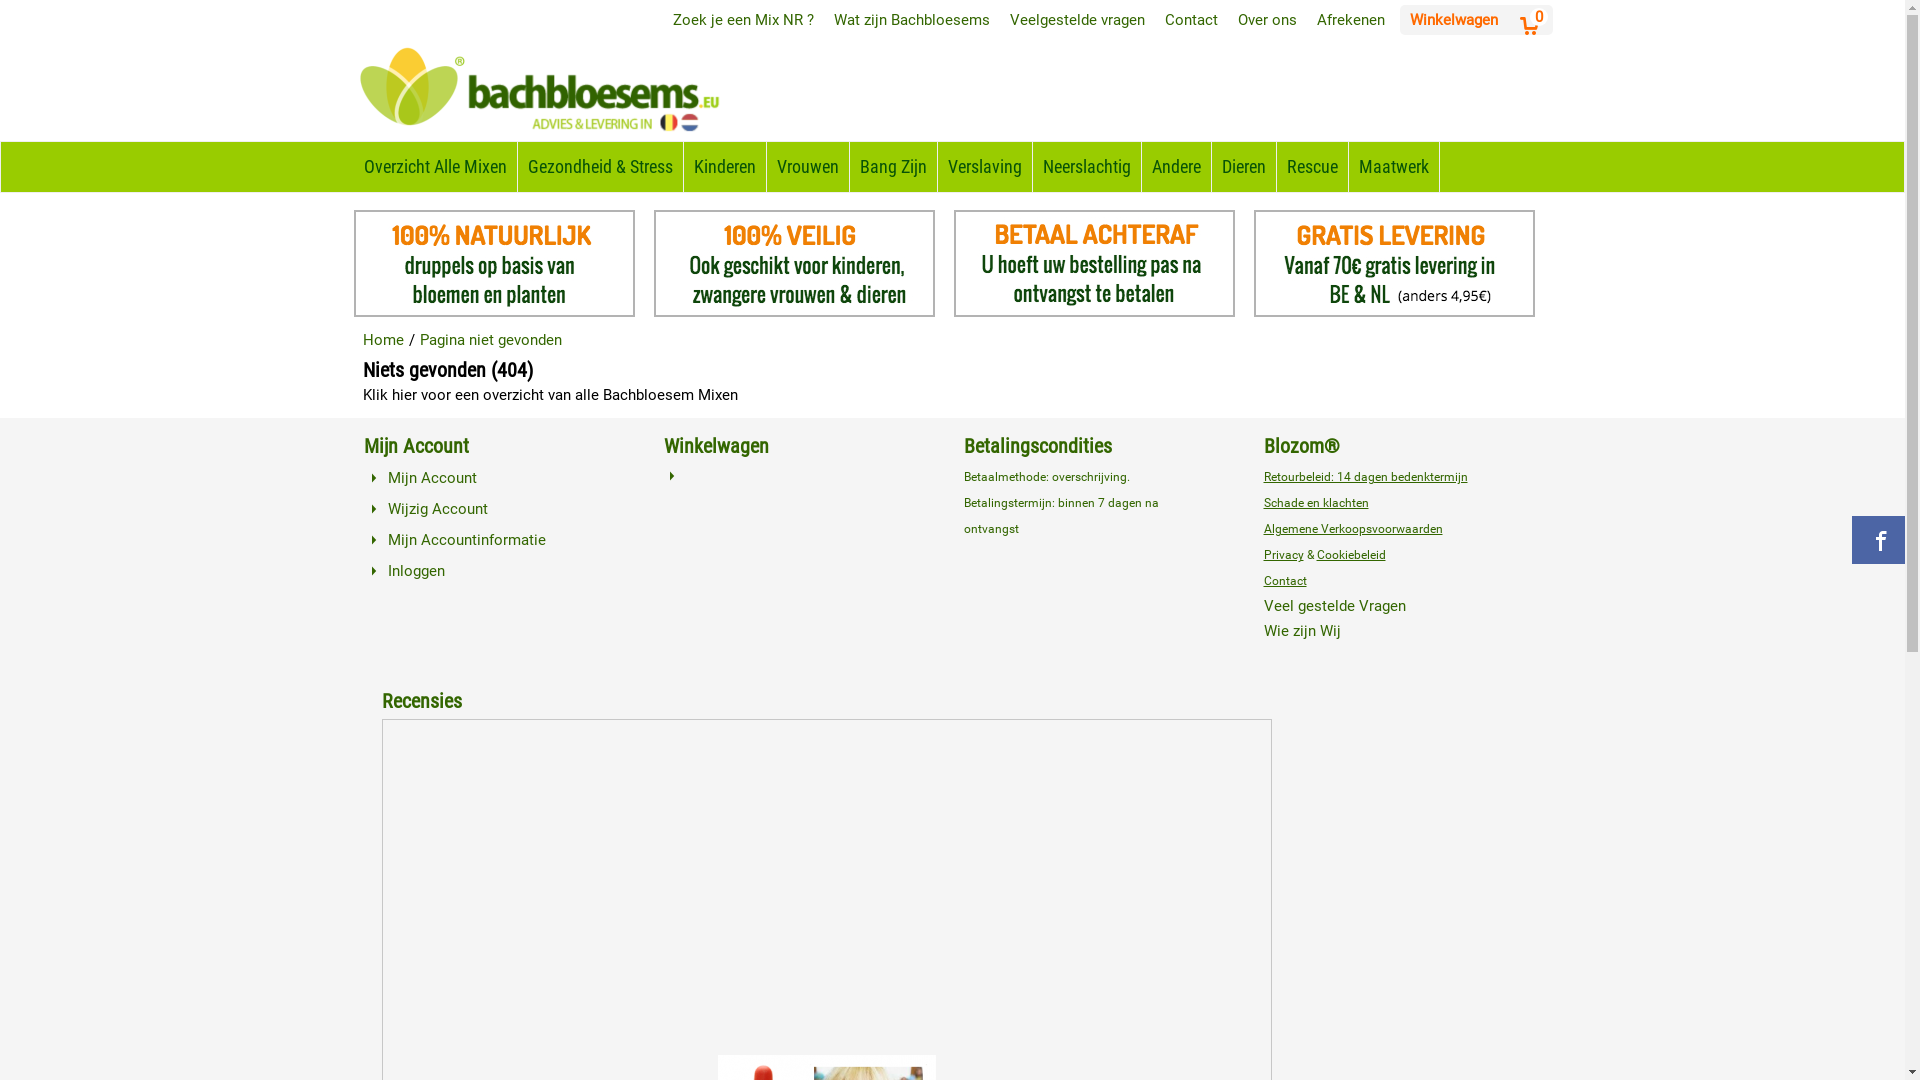 This screenshot has width=1920, height=1080. What do you see at coordinates (438, 509) in the screenshot?
I see `Wijzig Account` at bounding box center [438, 509].